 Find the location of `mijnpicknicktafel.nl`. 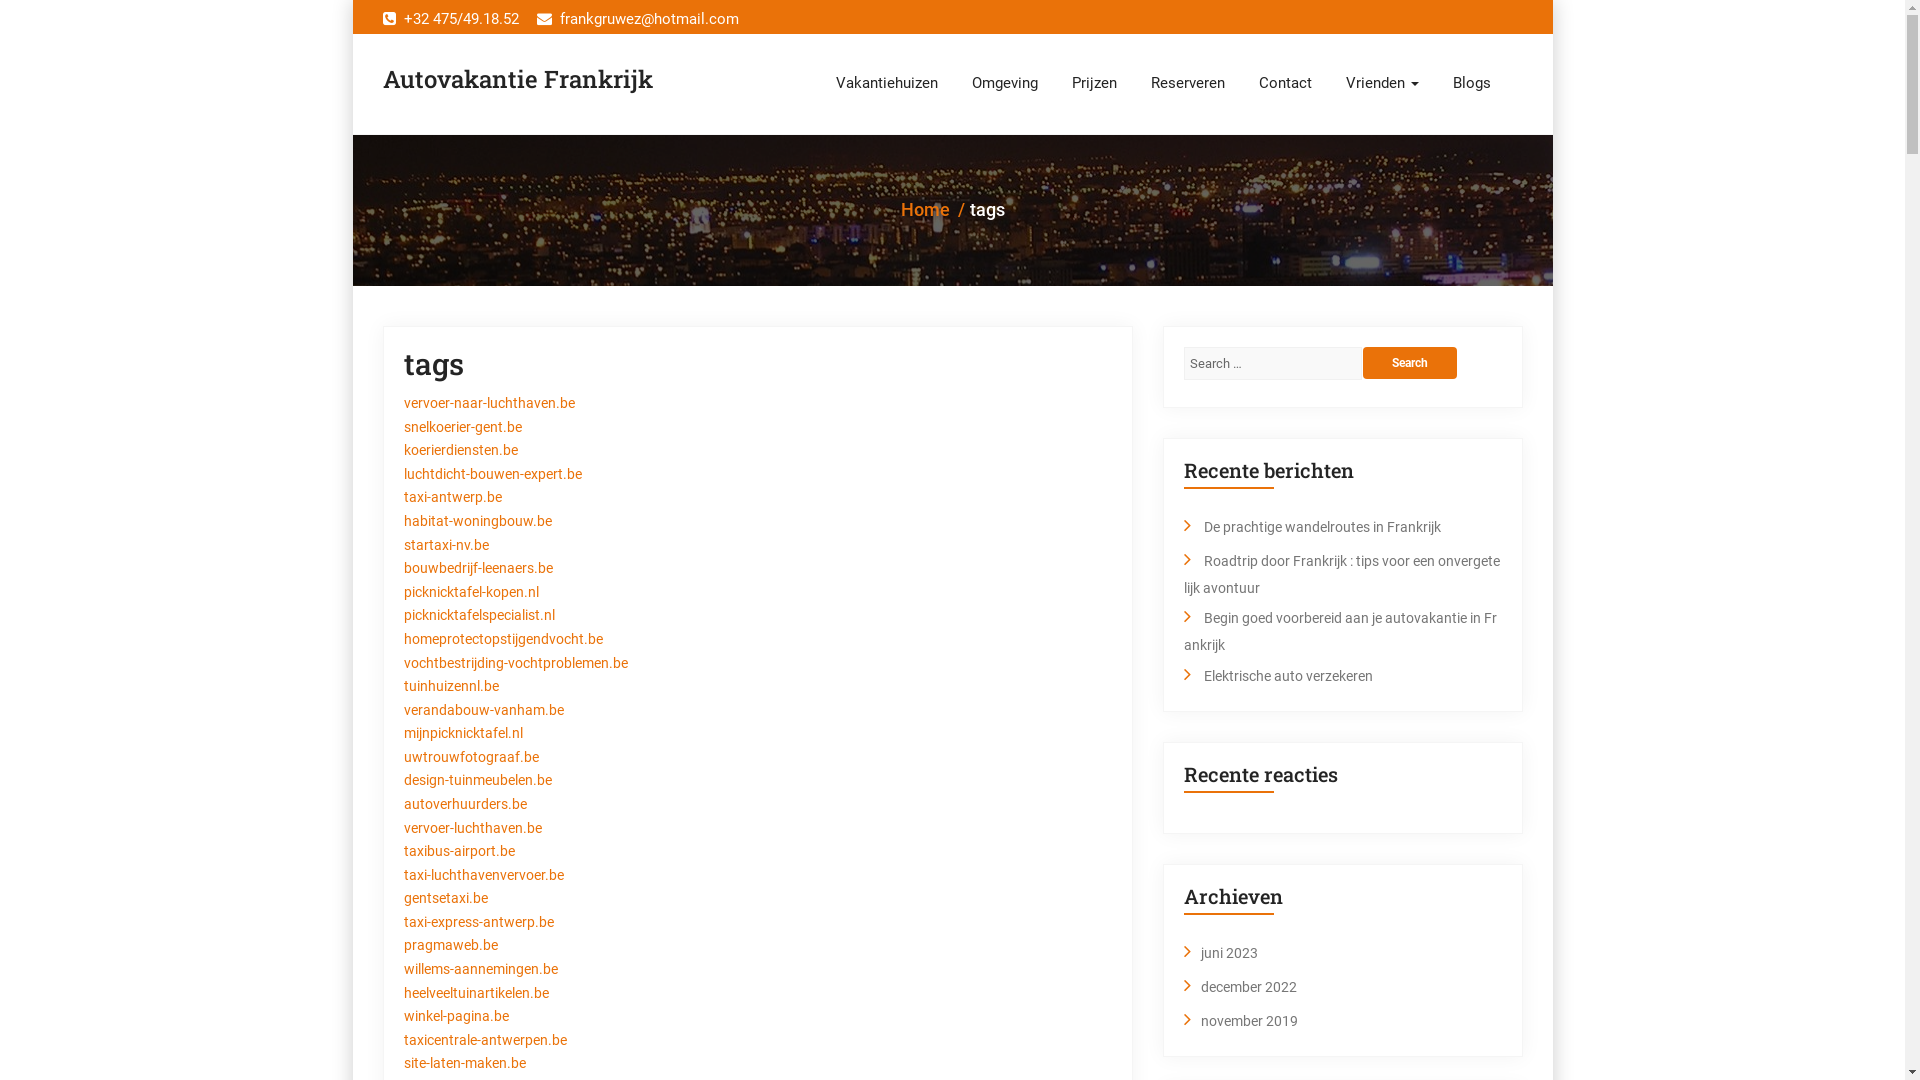

mijnpicknicktafel.nl is located at coordinates (464, 734).